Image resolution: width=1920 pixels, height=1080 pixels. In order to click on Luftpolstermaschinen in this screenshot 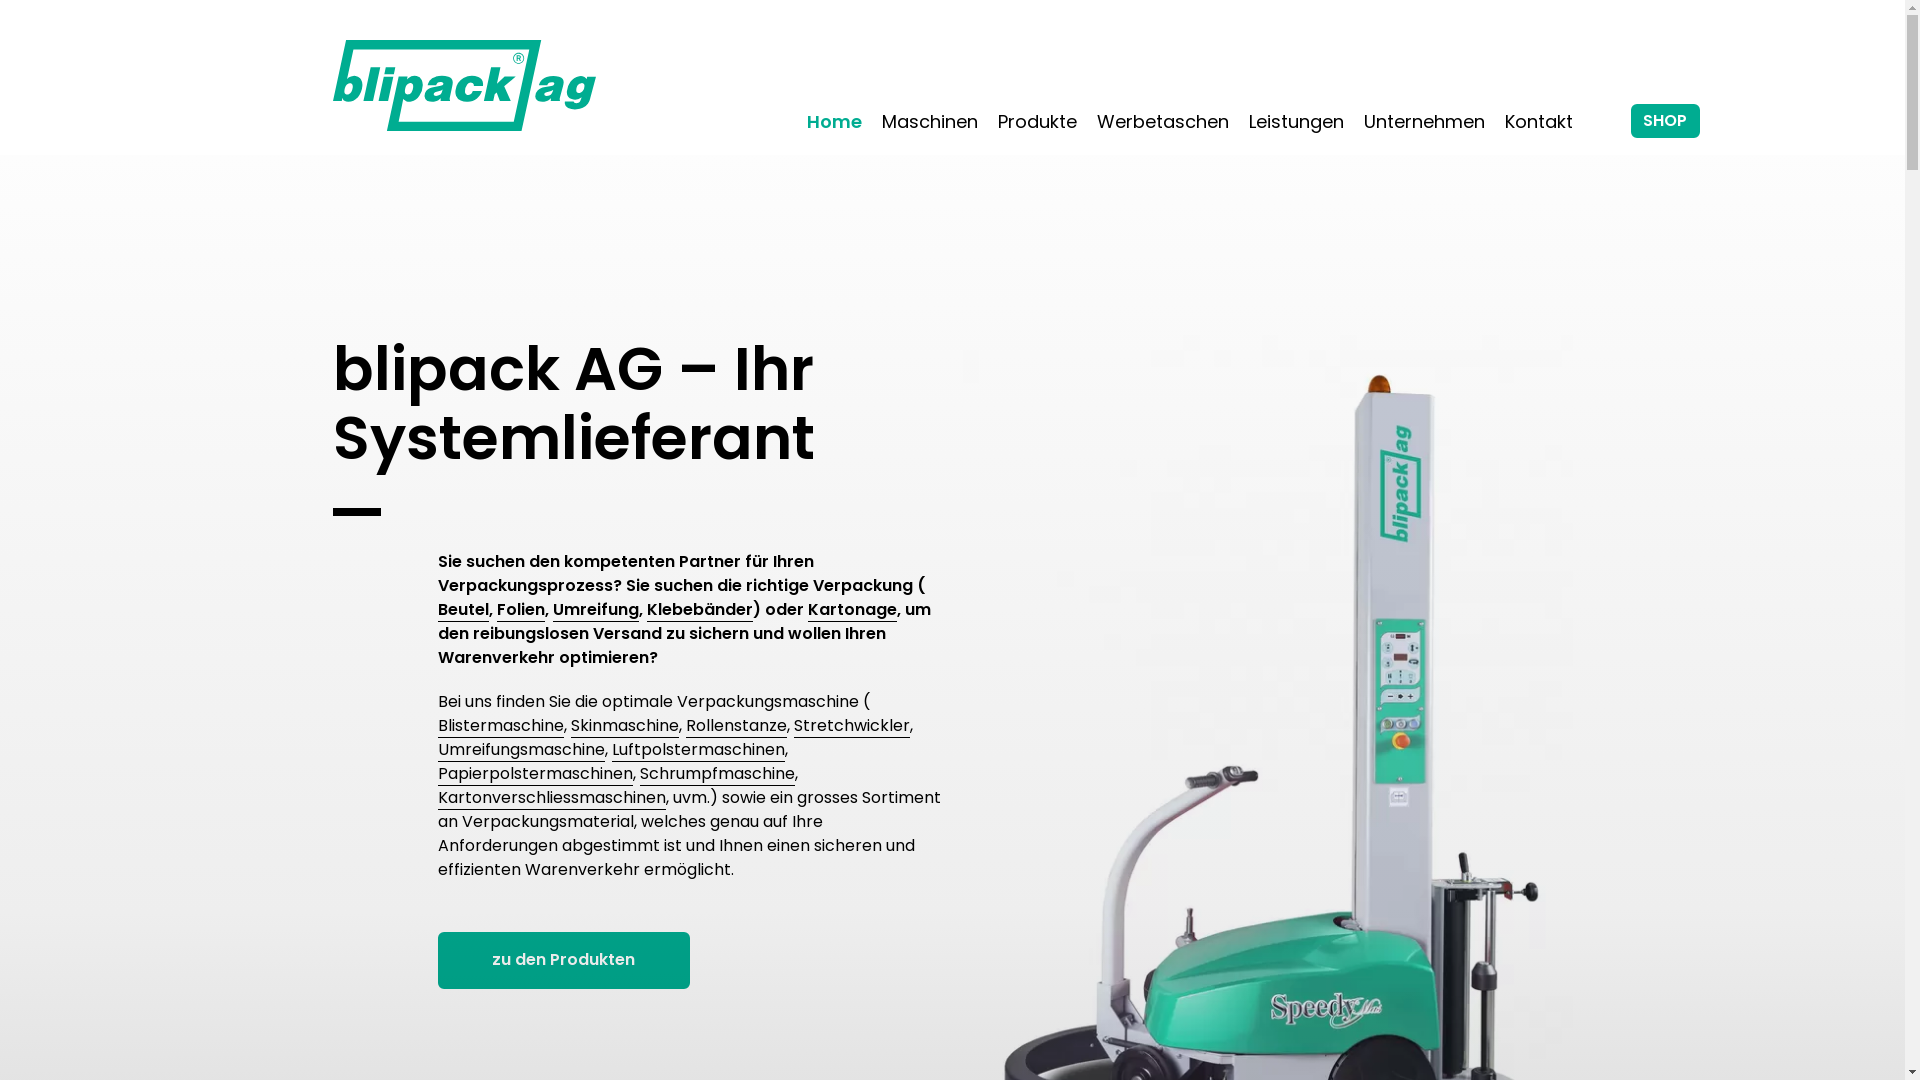, I will do `click(698, 750)`.